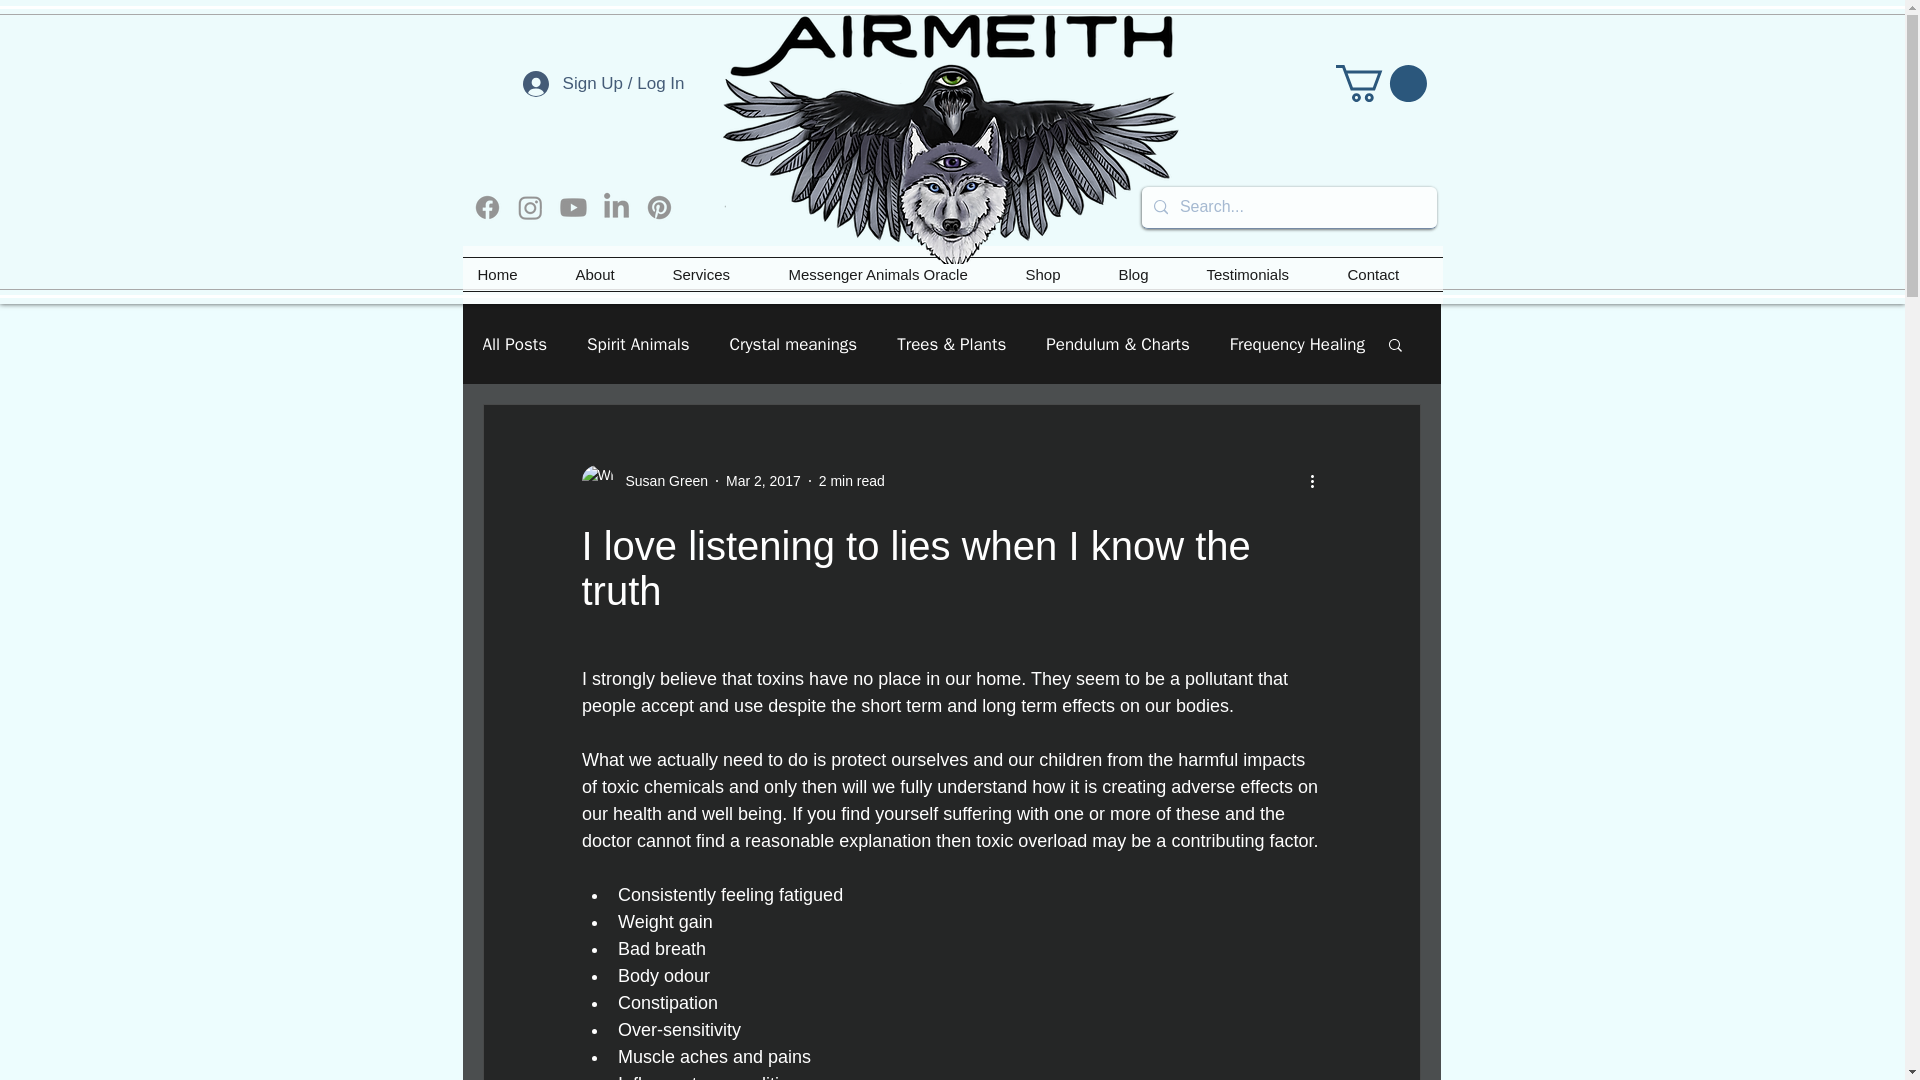 This screenshot has height=1080, width=1920. Describe the element at coordinates (661, 480) in the screenshot. I see `Susan Green` at that location.